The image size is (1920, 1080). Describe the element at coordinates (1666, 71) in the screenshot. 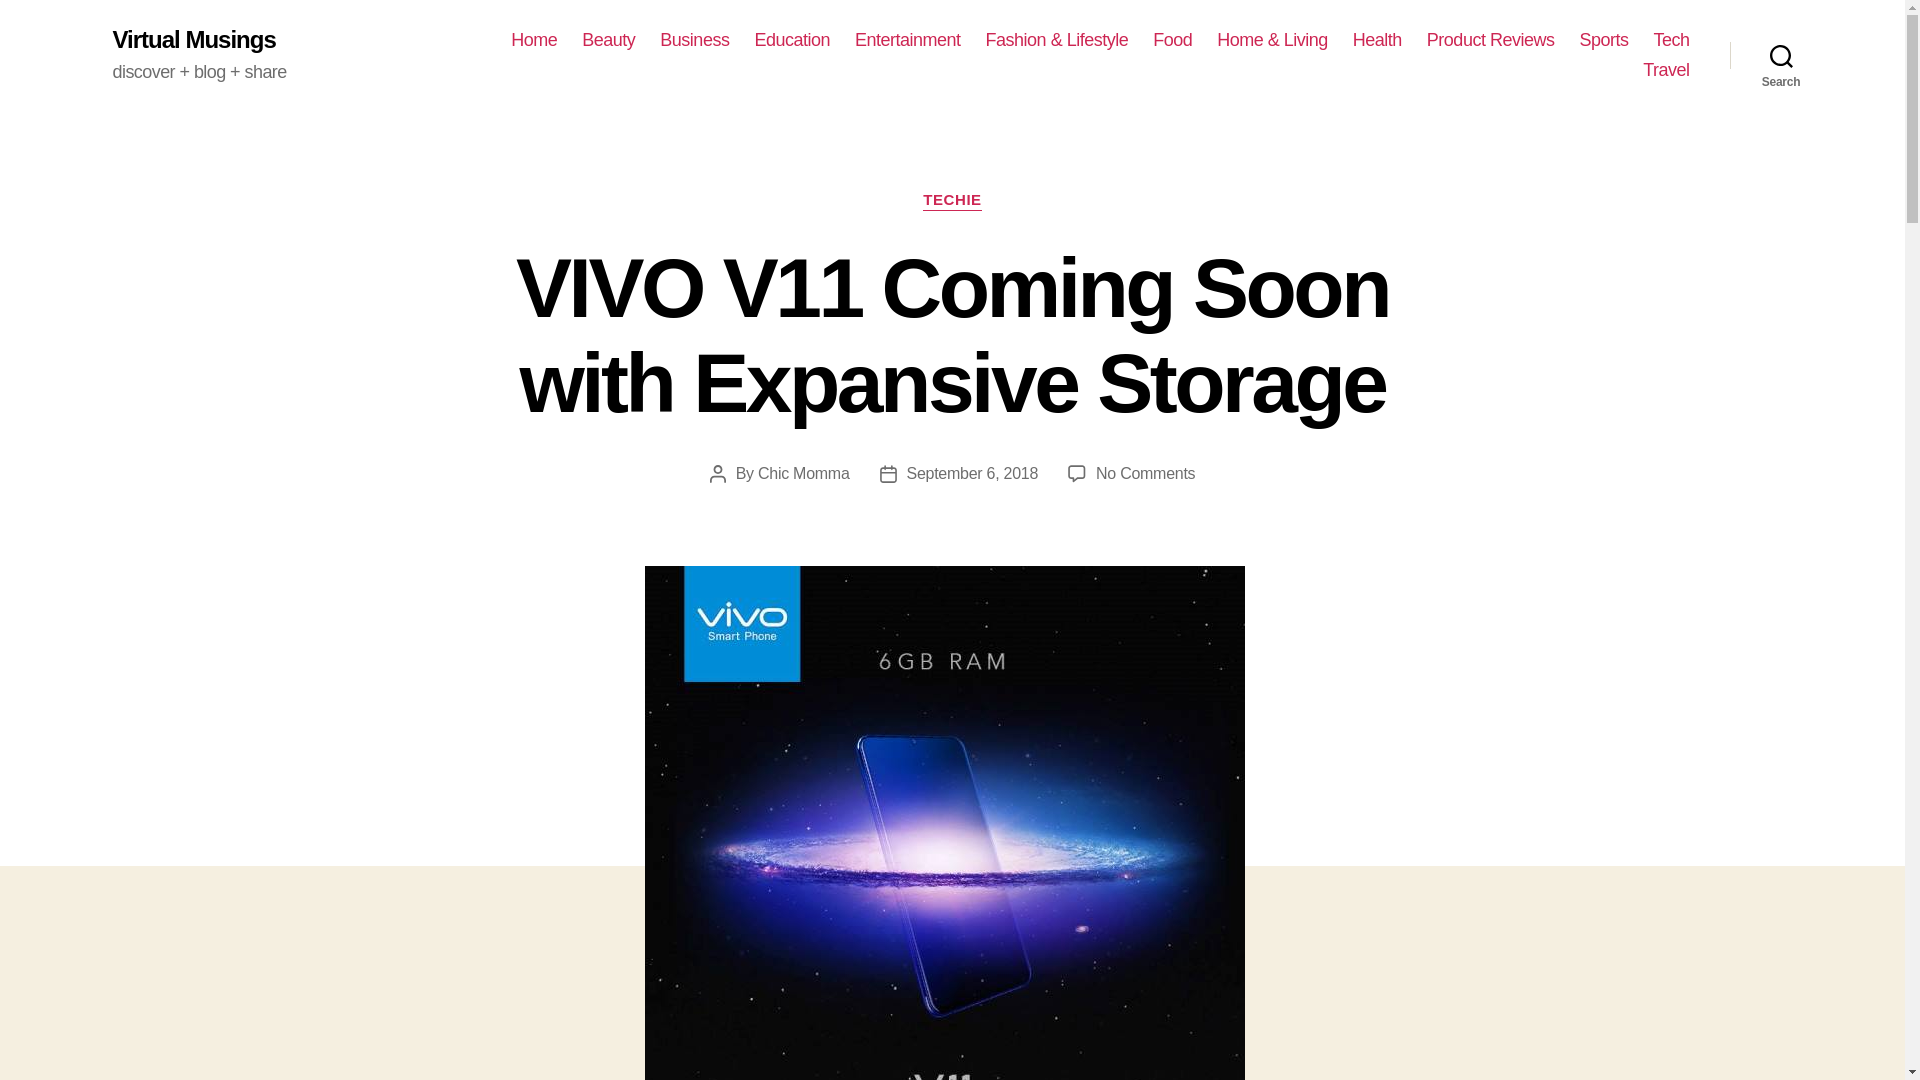

I see `Travel` at that location.